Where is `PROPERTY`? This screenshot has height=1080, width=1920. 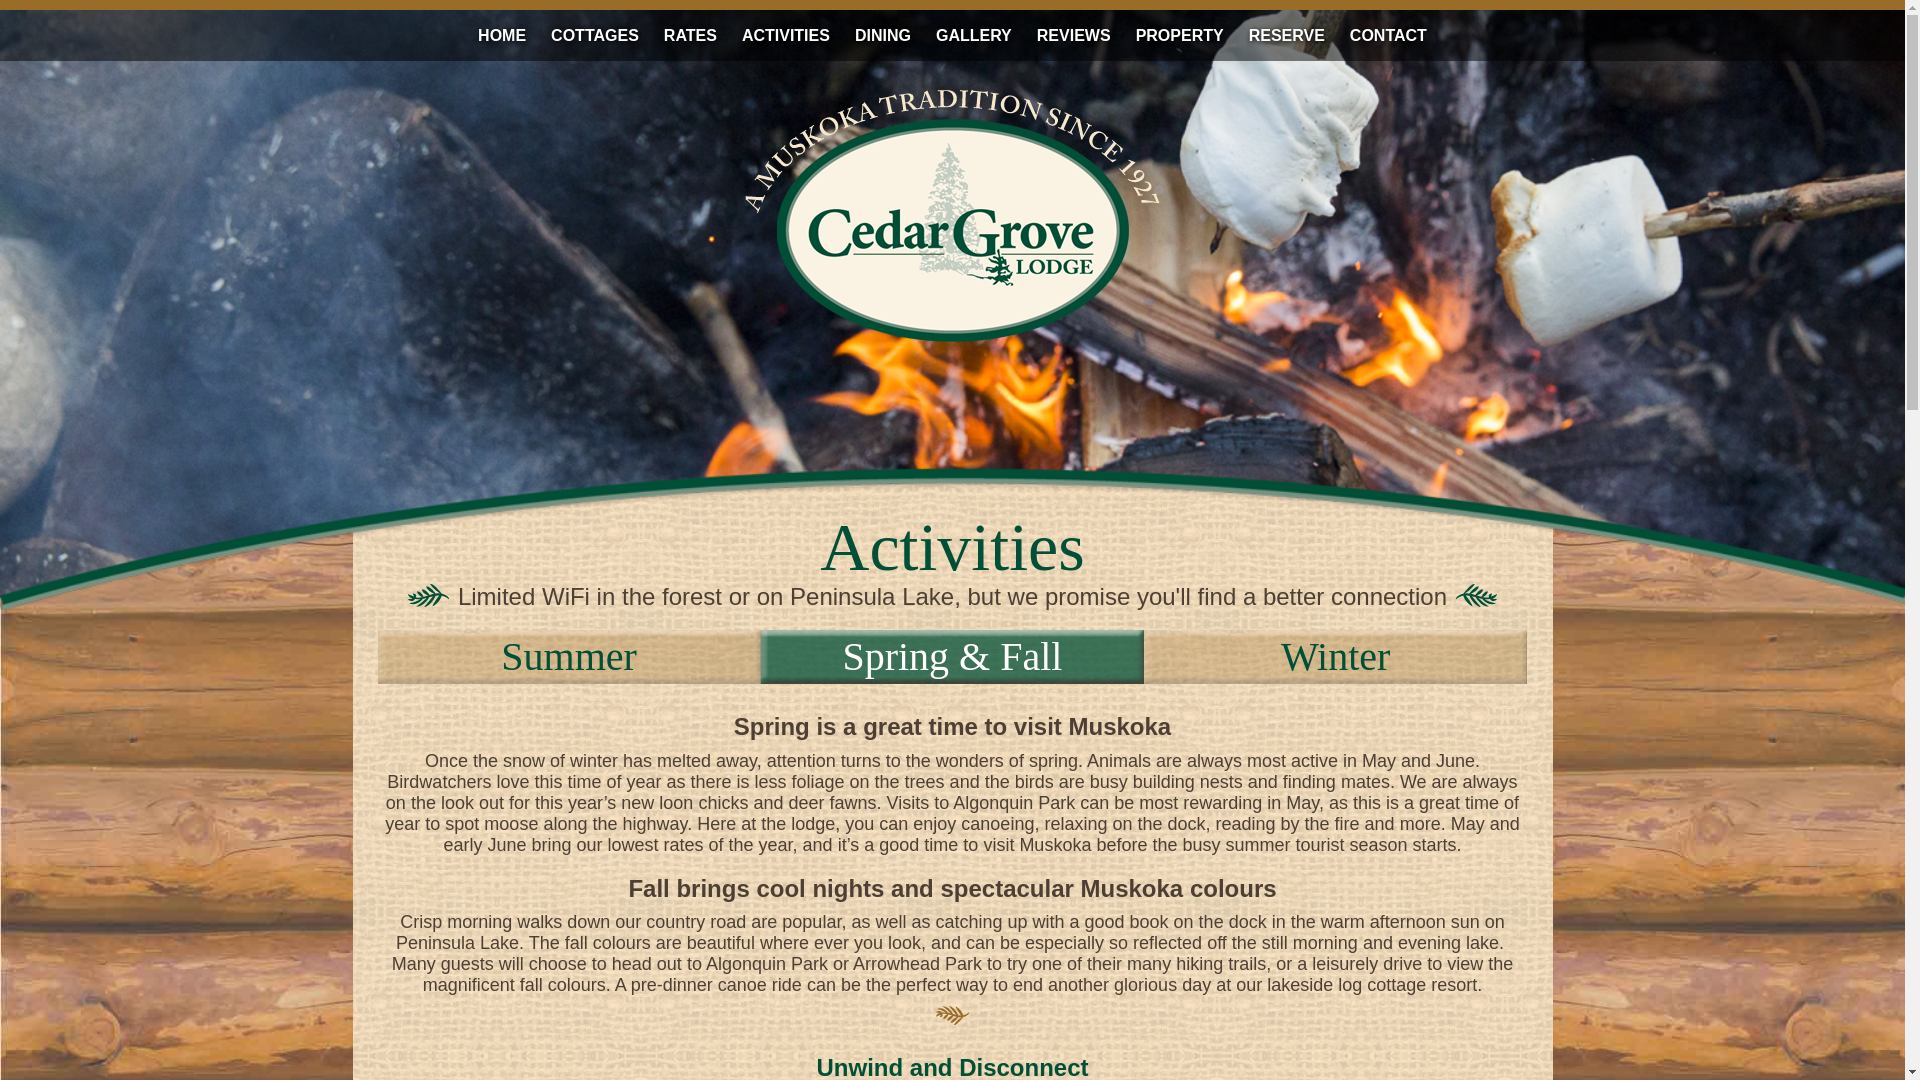 PROPERTY is located at coordinates (1180, 34).